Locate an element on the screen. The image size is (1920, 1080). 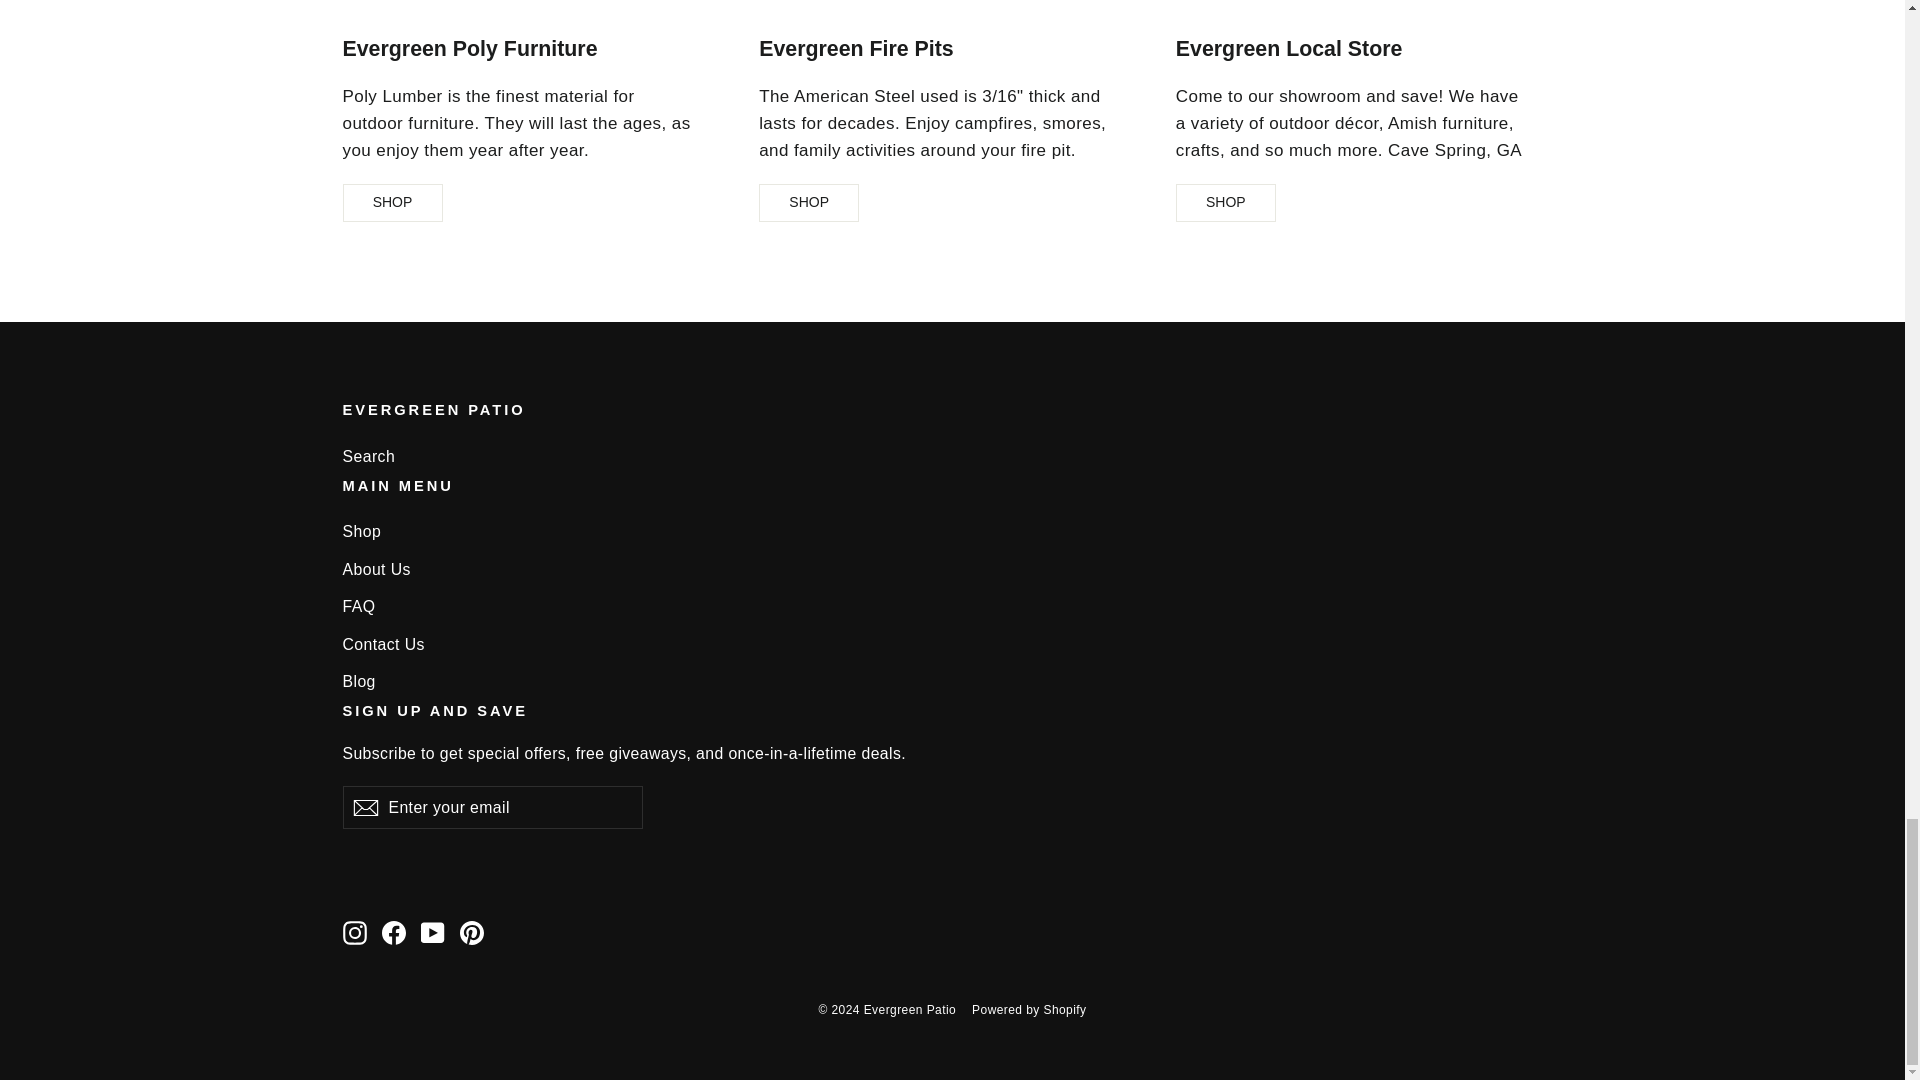
SHOP is located at coordinates (391, 202).